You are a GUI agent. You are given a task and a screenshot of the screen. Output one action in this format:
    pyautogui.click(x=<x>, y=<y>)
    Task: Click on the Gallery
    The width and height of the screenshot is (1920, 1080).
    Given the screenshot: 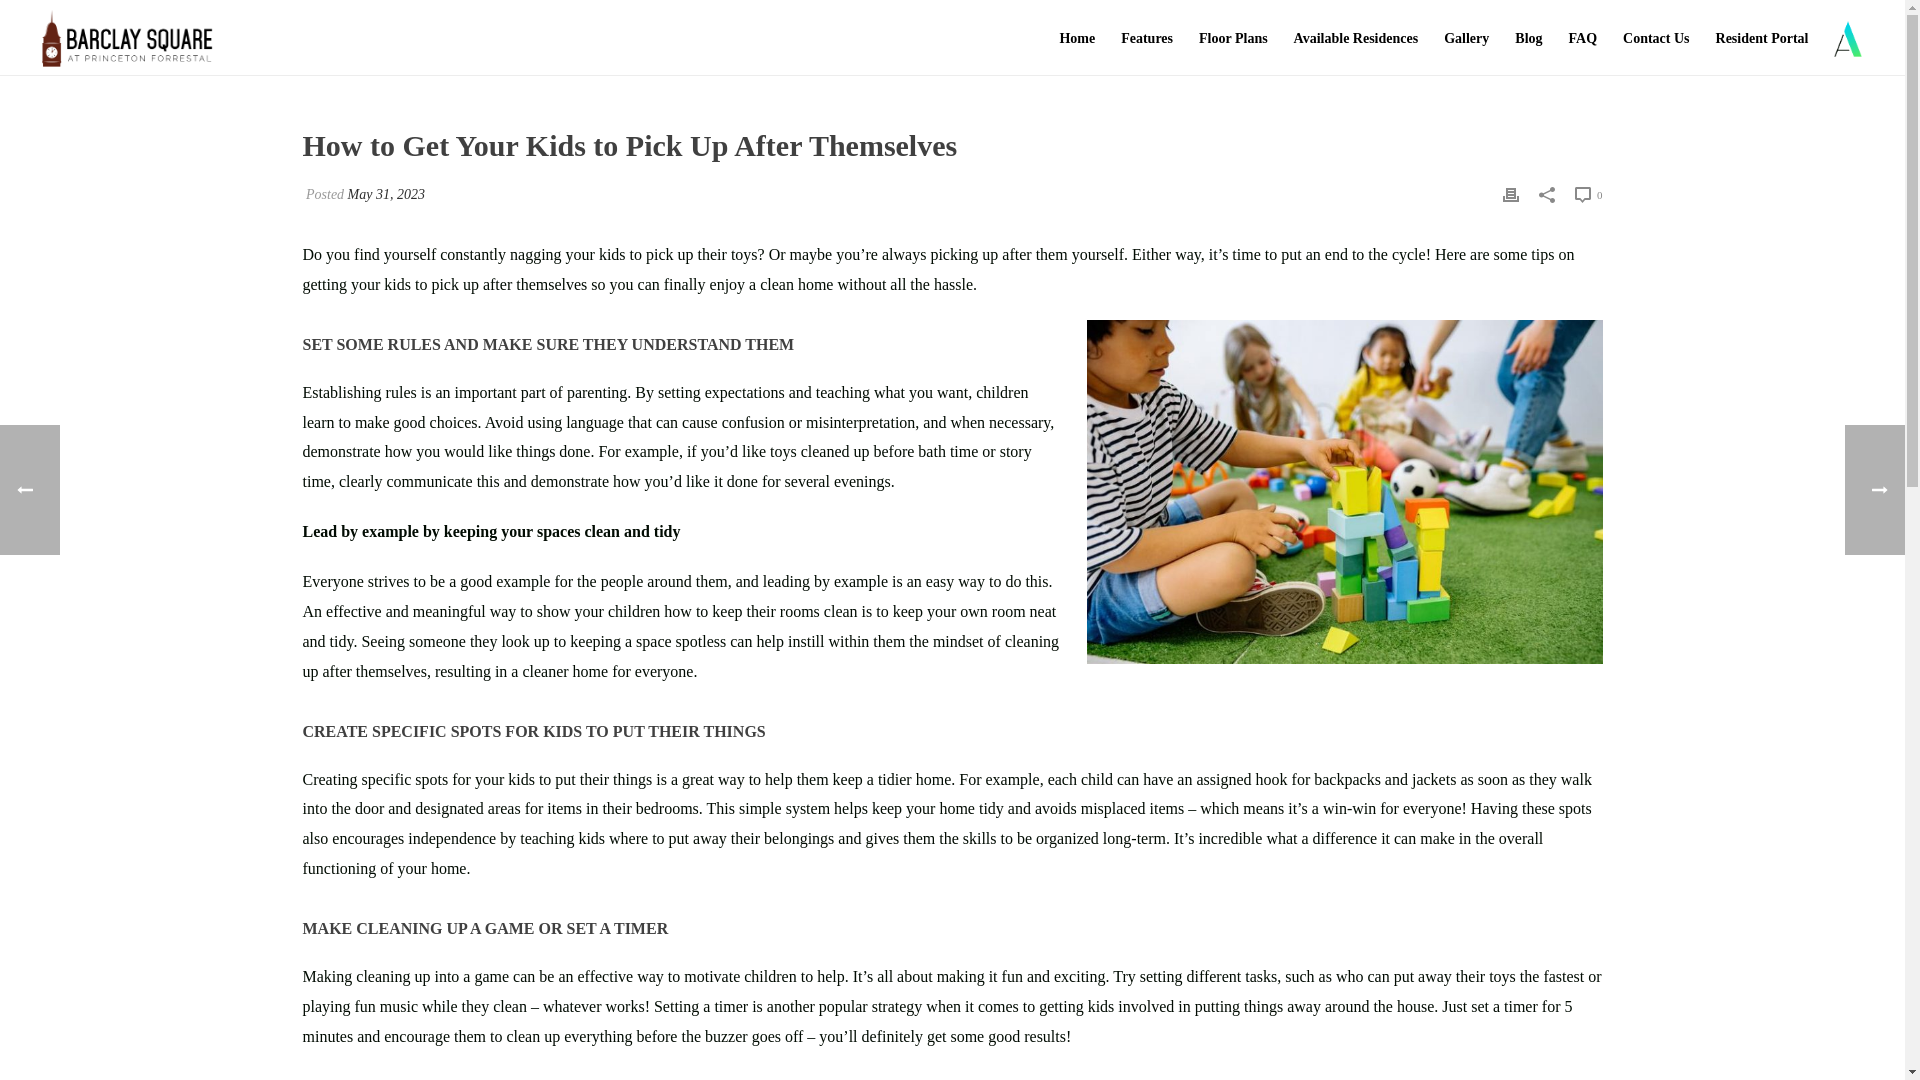 What is the action you would take?
    pyautogui.click(x=1466, y=38)
    